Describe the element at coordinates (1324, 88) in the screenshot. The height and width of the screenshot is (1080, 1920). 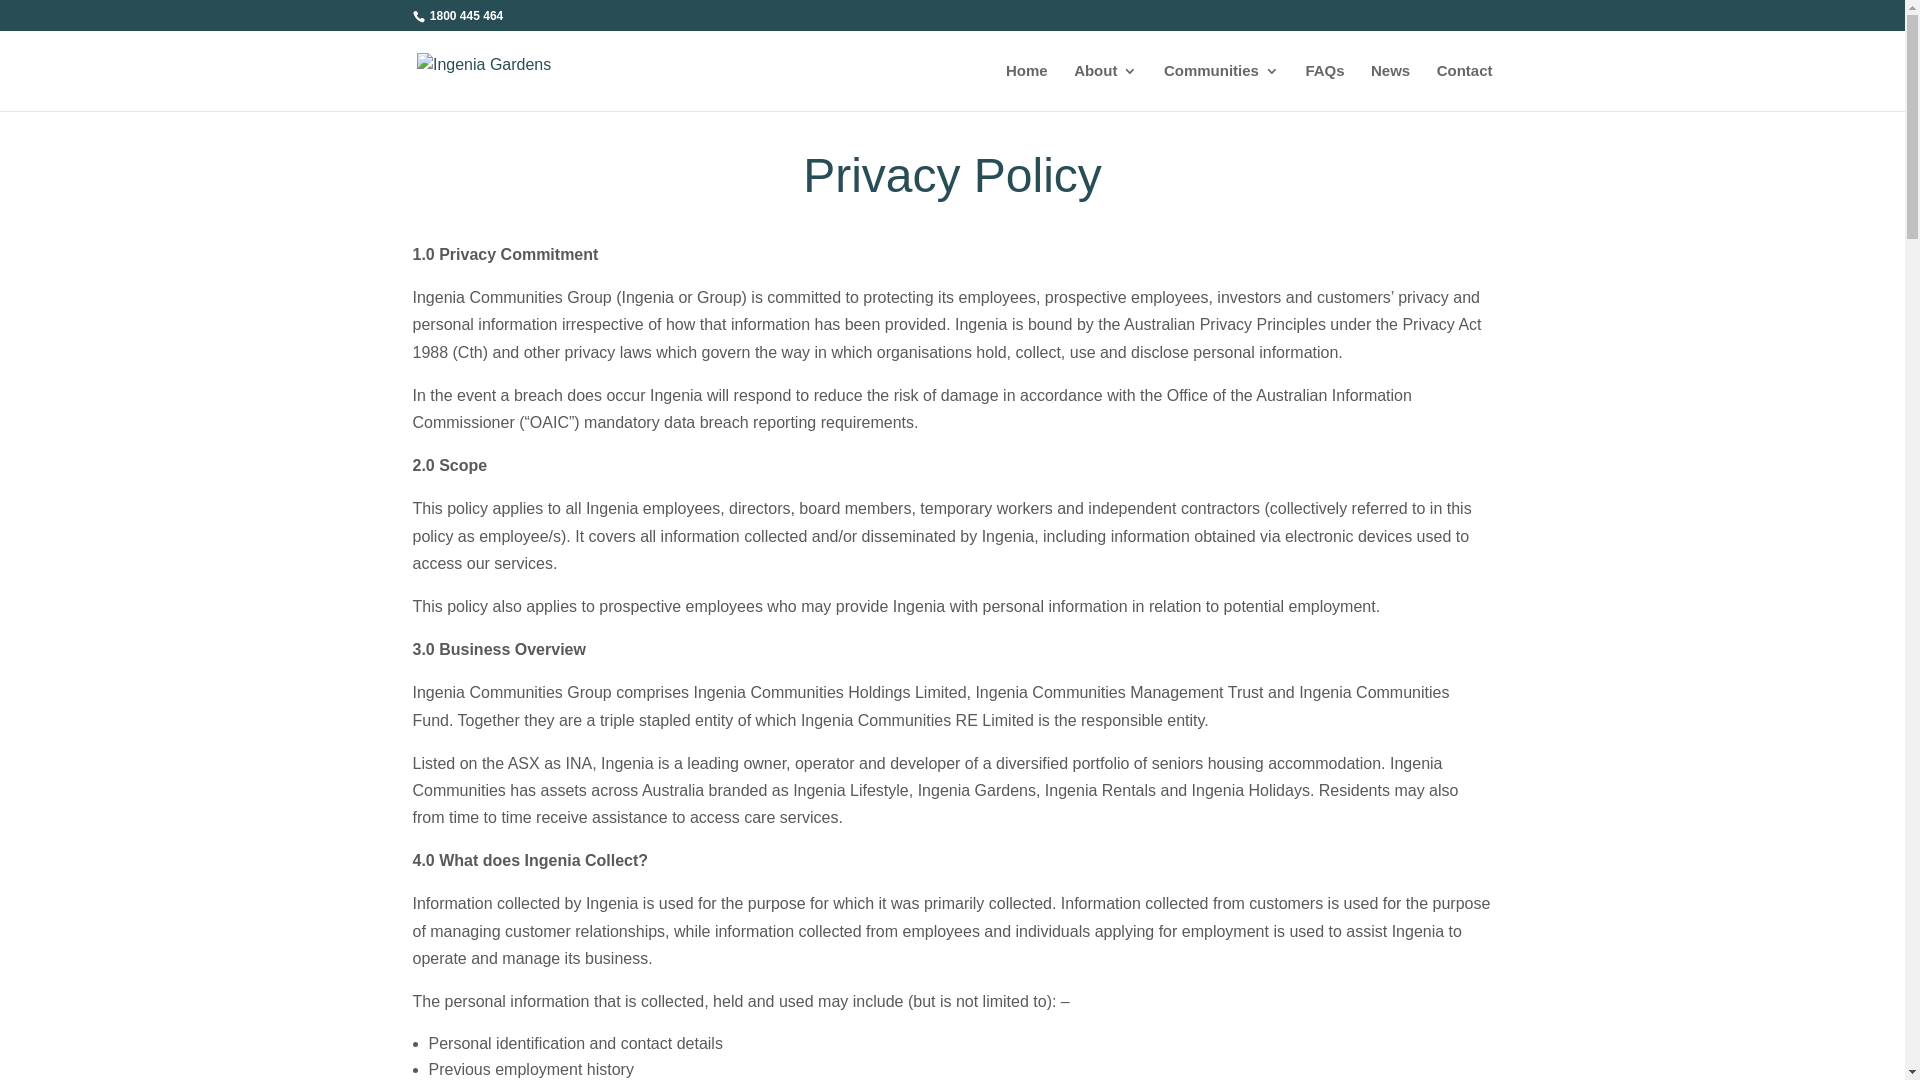
I see `FAQs` at that location.